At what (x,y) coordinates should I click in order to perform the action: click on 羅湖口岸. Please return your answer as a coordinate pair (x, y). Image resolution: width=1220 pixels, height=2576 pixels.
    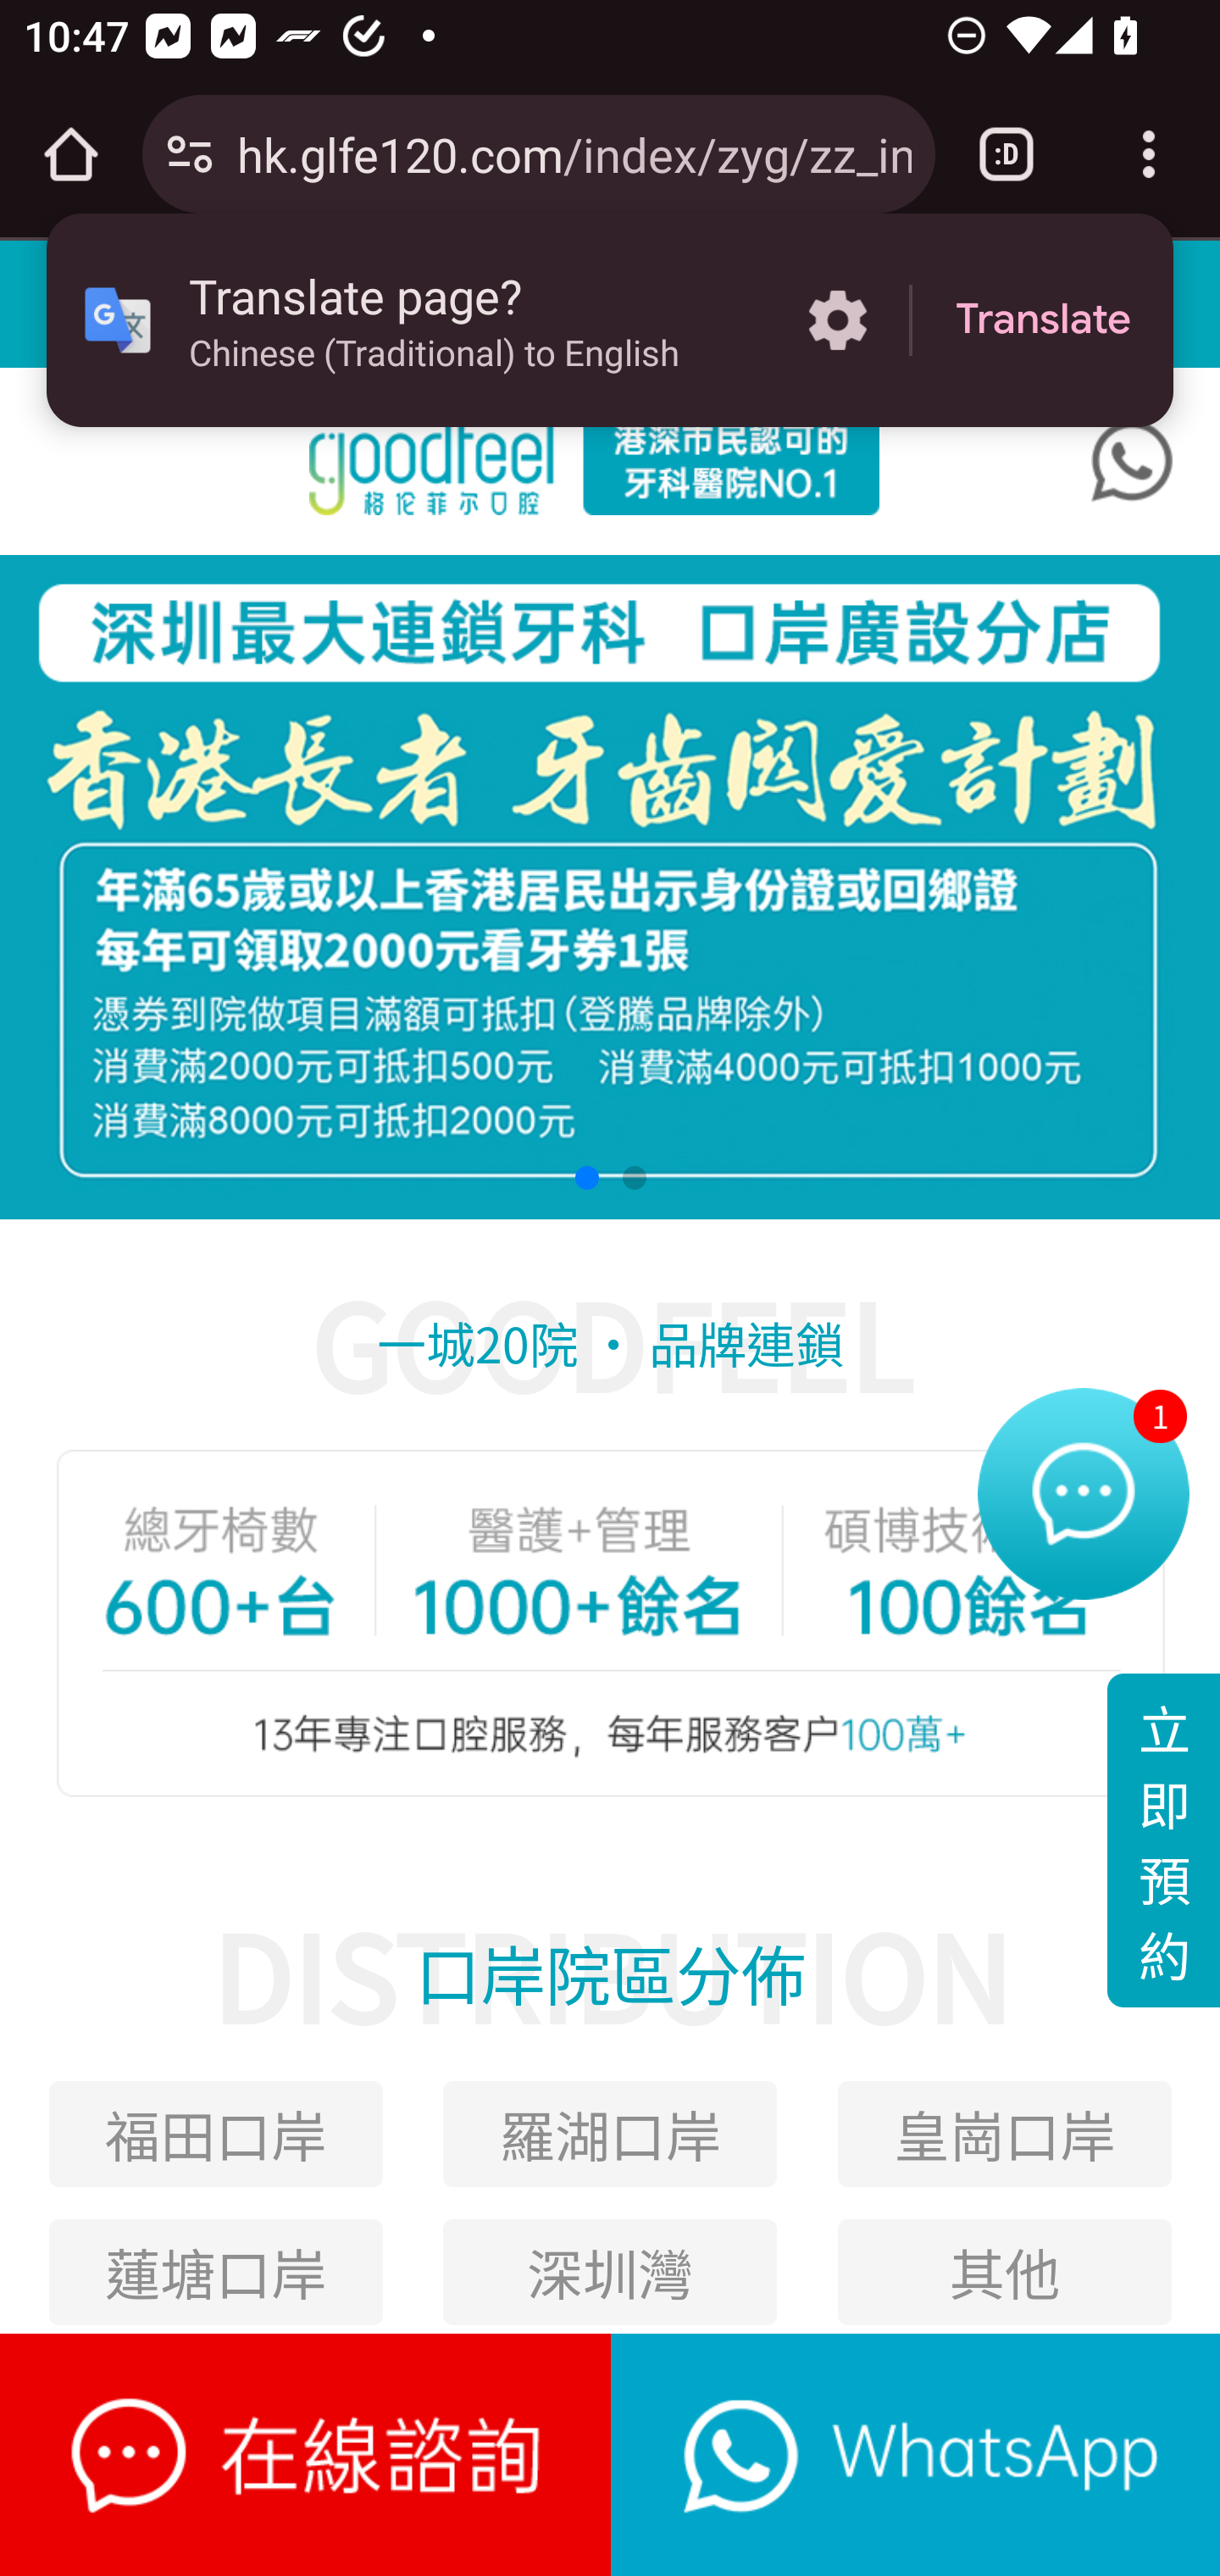
    Looking at the image, I should click on (610, 2134).